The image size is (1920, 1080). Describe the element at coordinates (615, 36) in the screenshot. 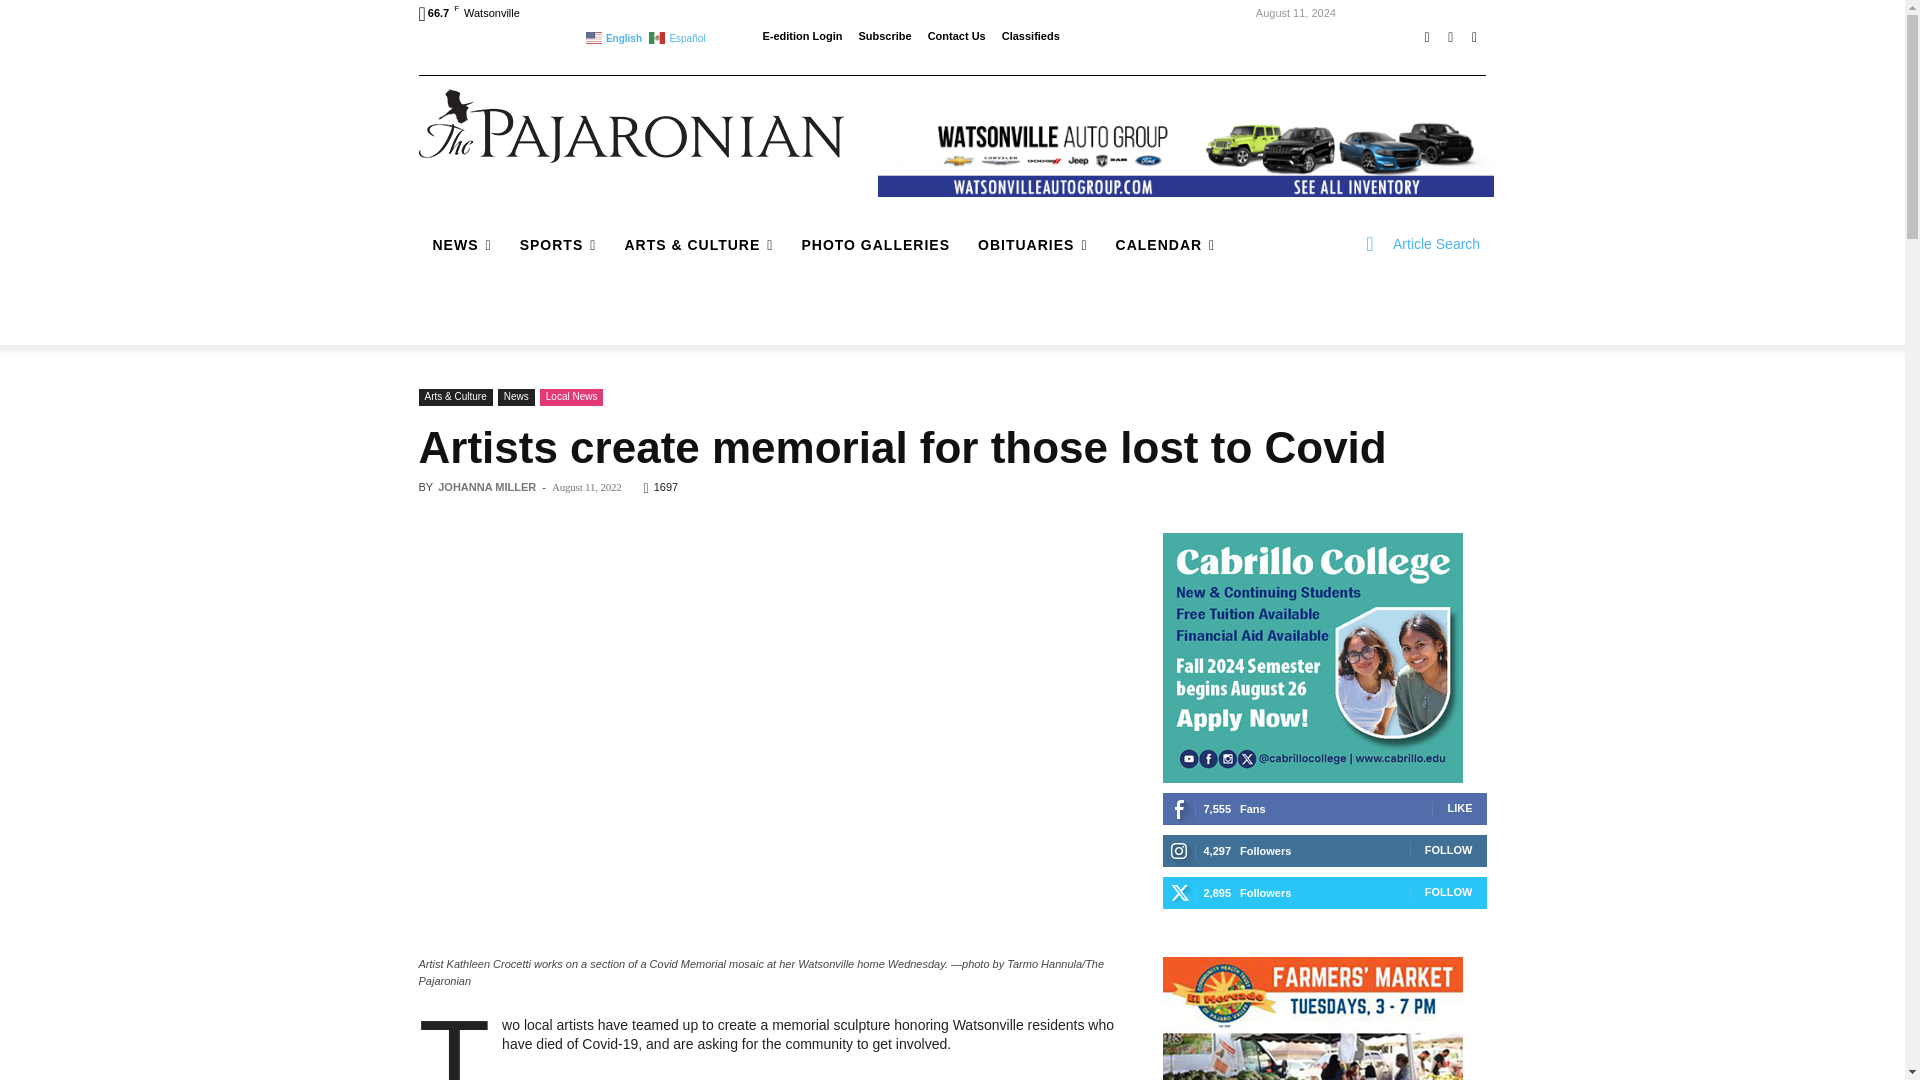

I see `English` at that location.